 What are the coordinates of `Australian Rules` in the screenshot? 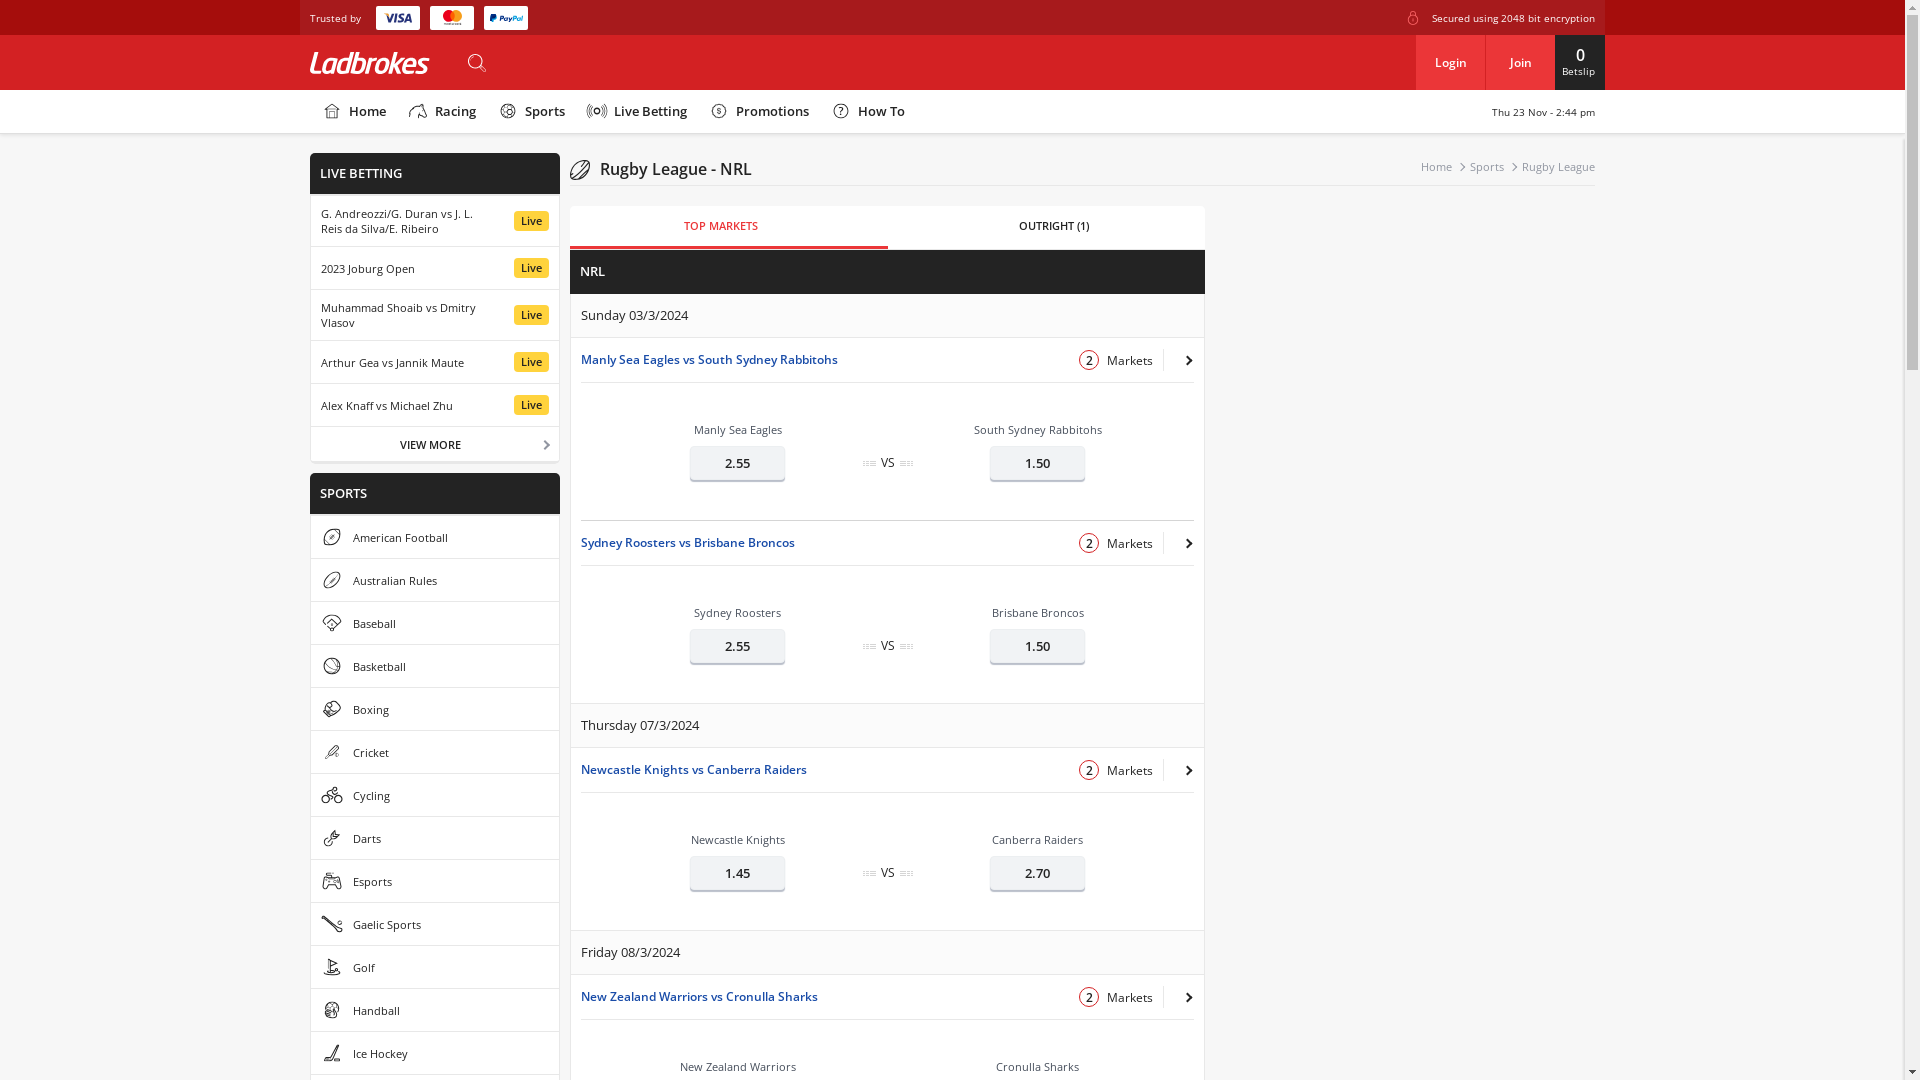 It's located at (435, 580).